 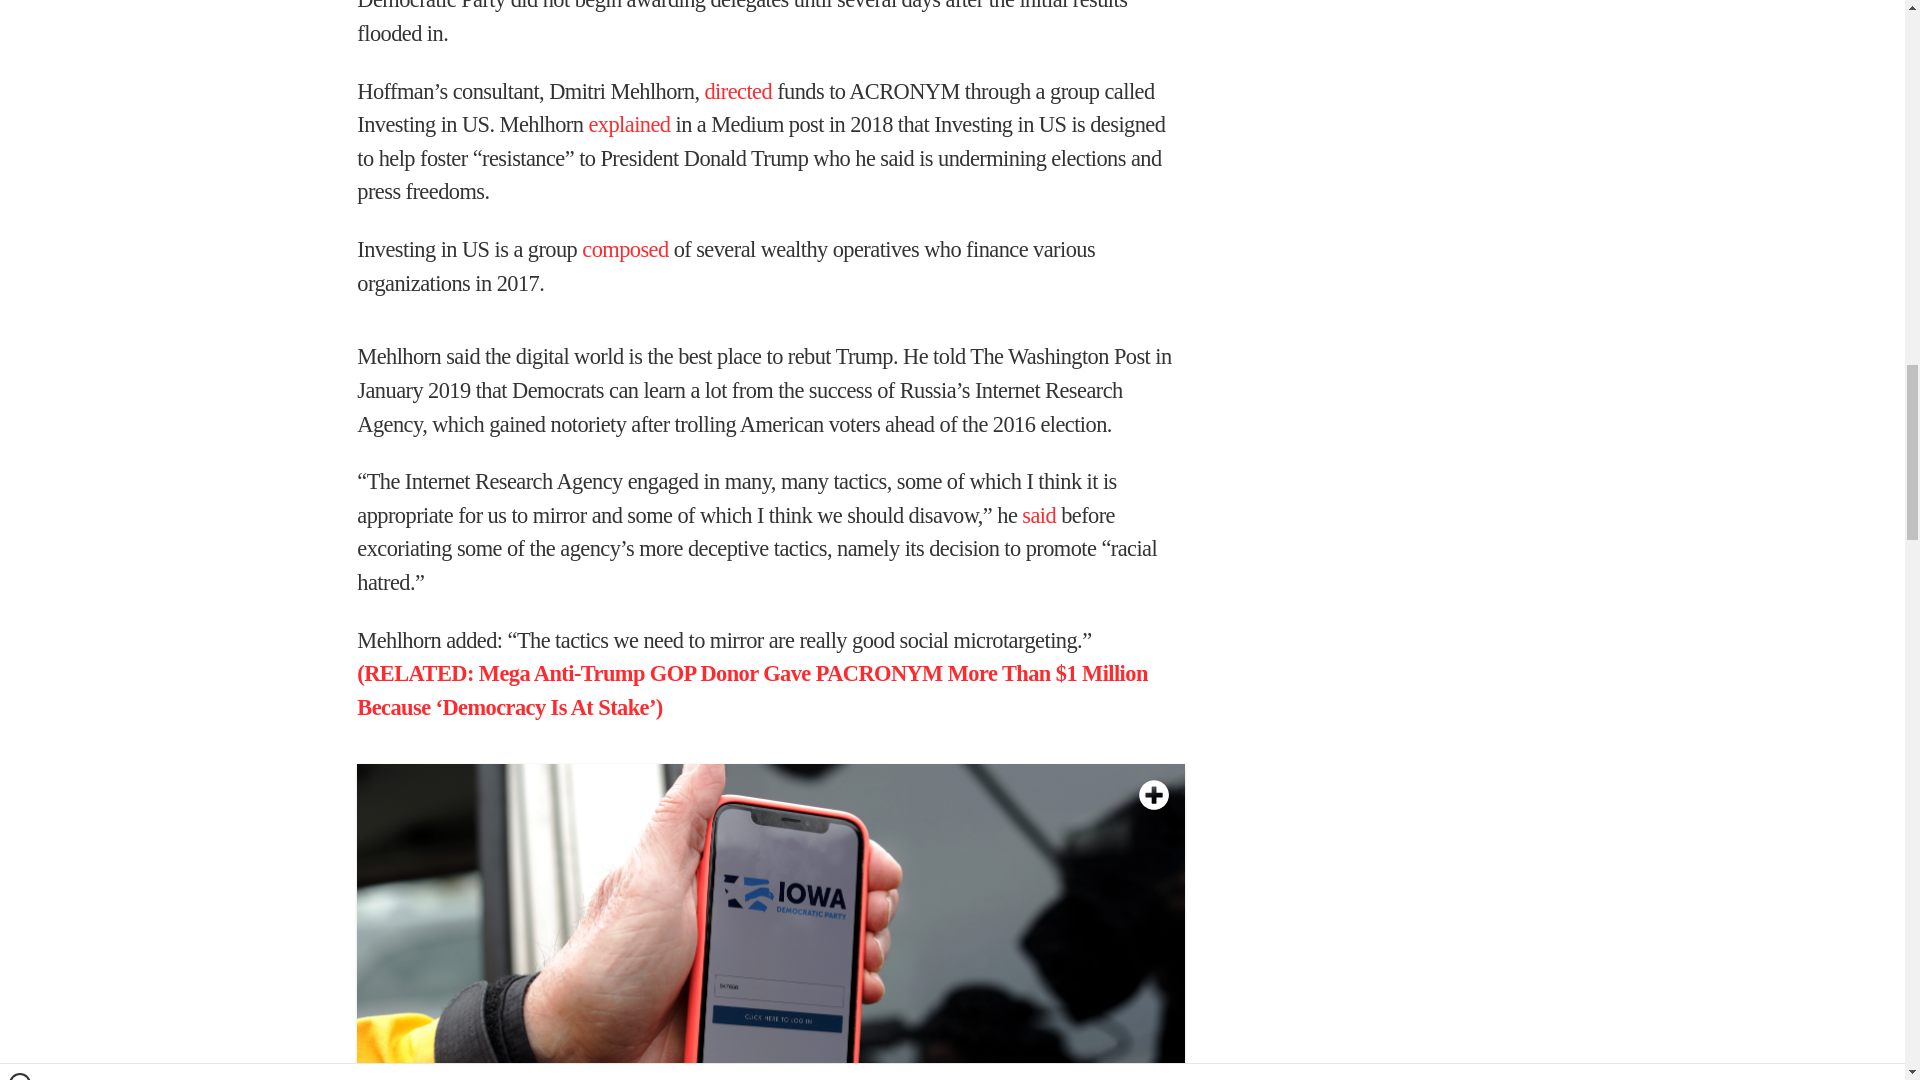 What do you see at coordinates (738, 90) in the screenshot?
I see `directed` at bounding box center [738, 90].